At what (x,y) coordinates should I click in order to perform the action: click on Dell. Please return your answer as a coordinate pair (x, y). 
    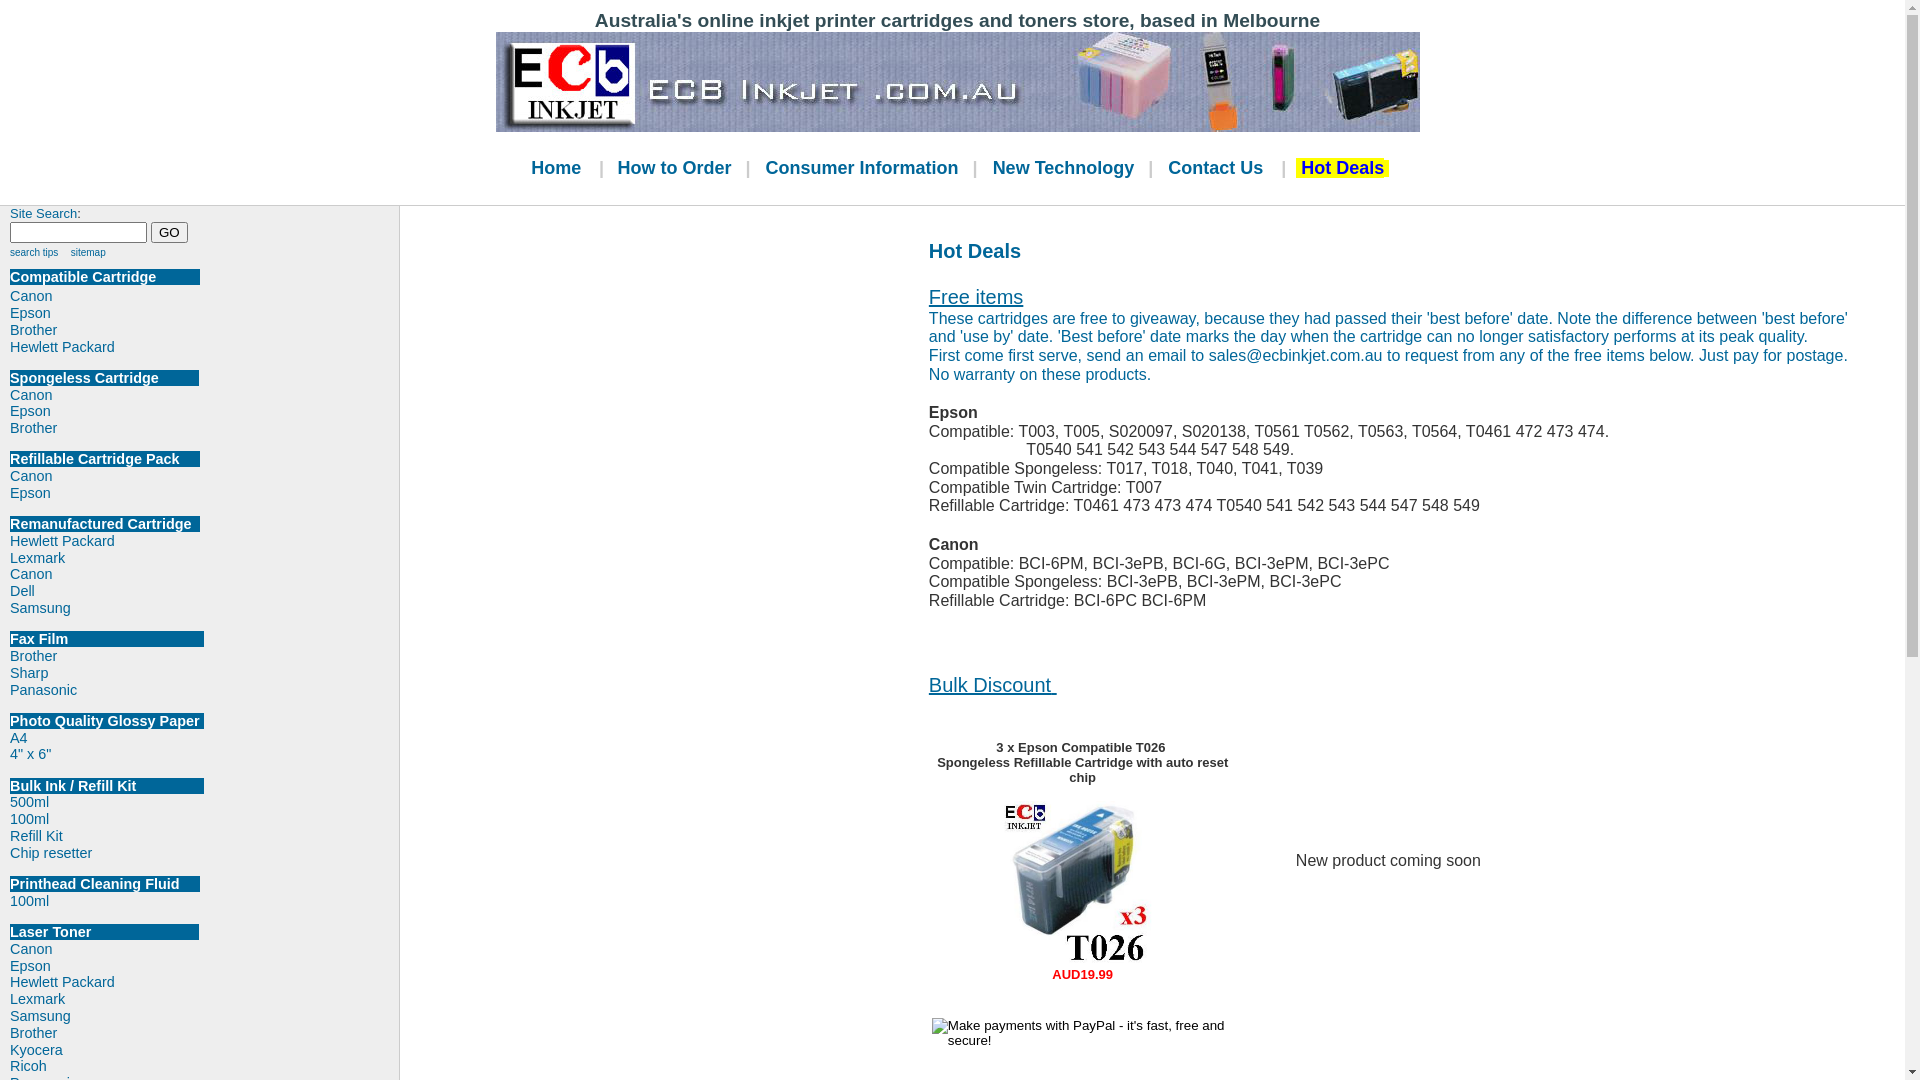
    Looking at the image, I should click on (22, 591).